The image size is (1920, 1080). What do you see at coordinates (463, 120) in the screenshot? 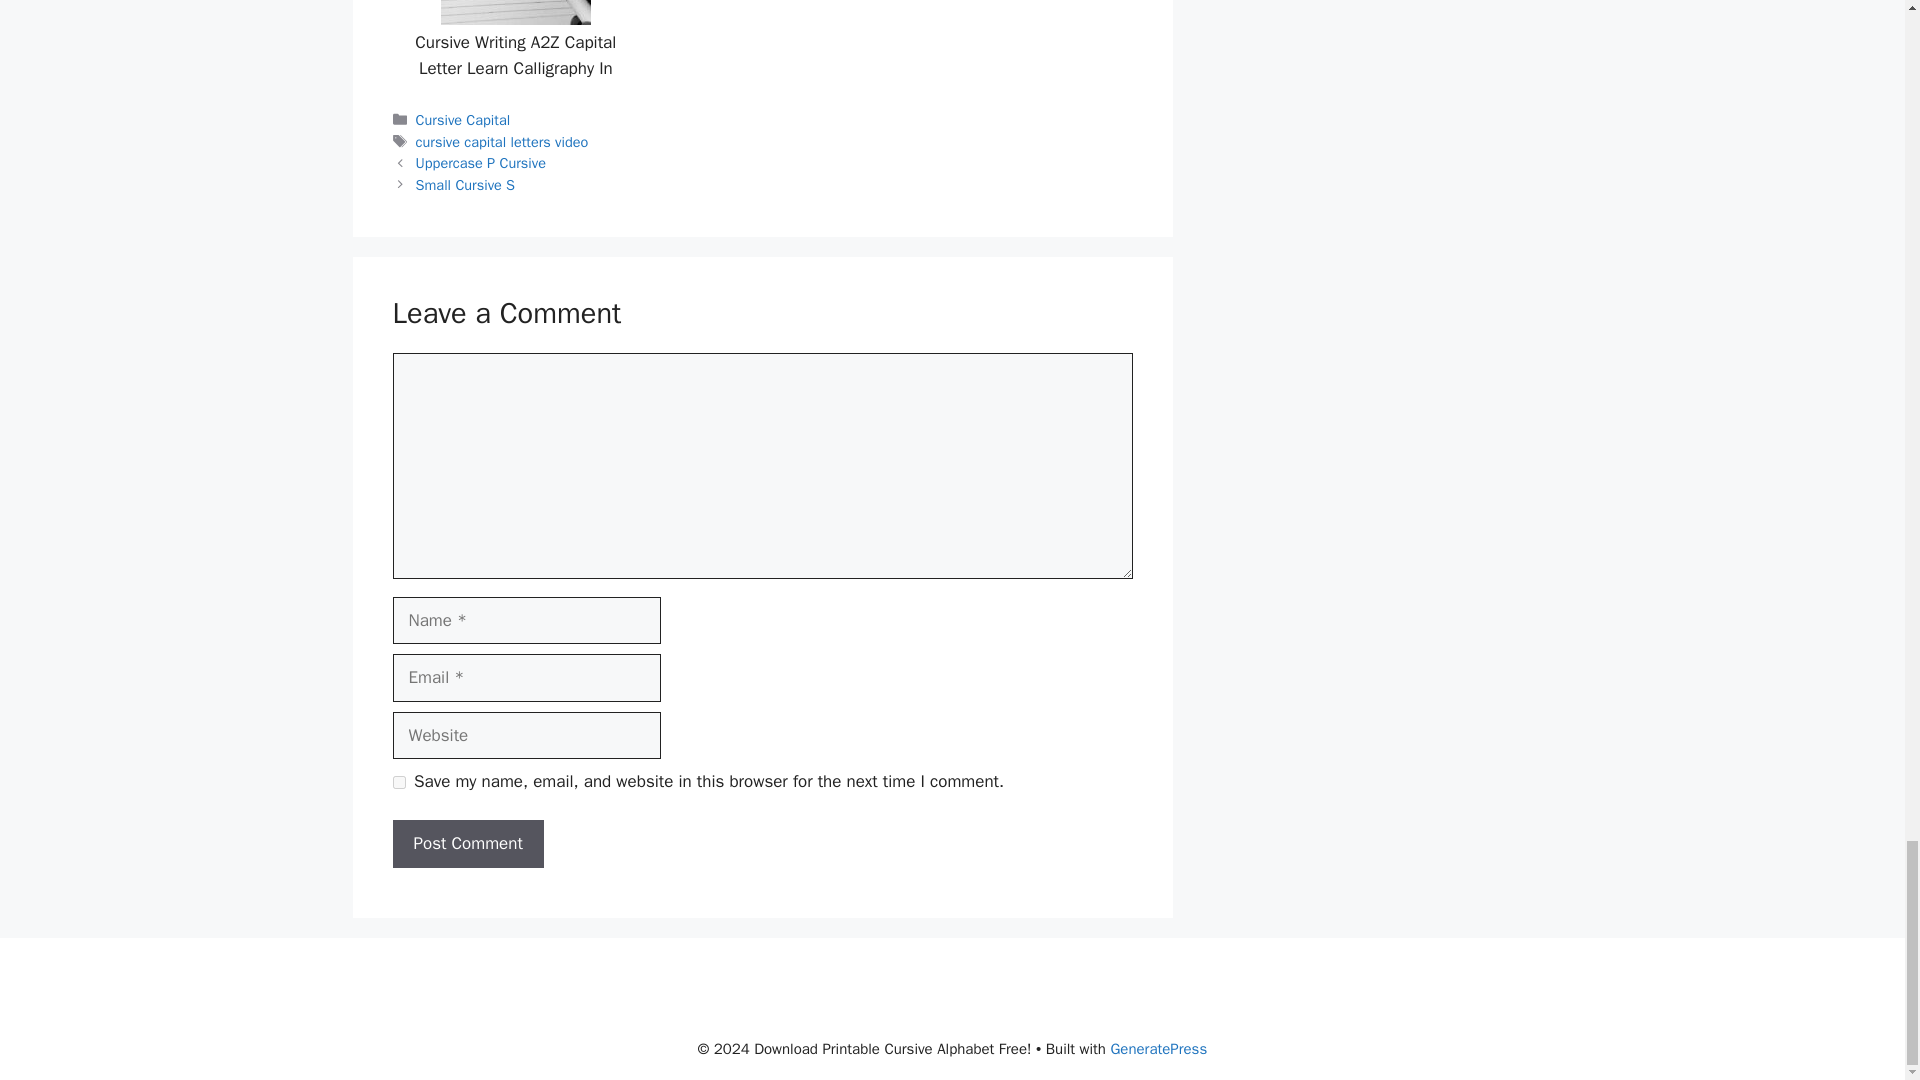
I see `Cursive Capital` at bounding box center [463, 120].